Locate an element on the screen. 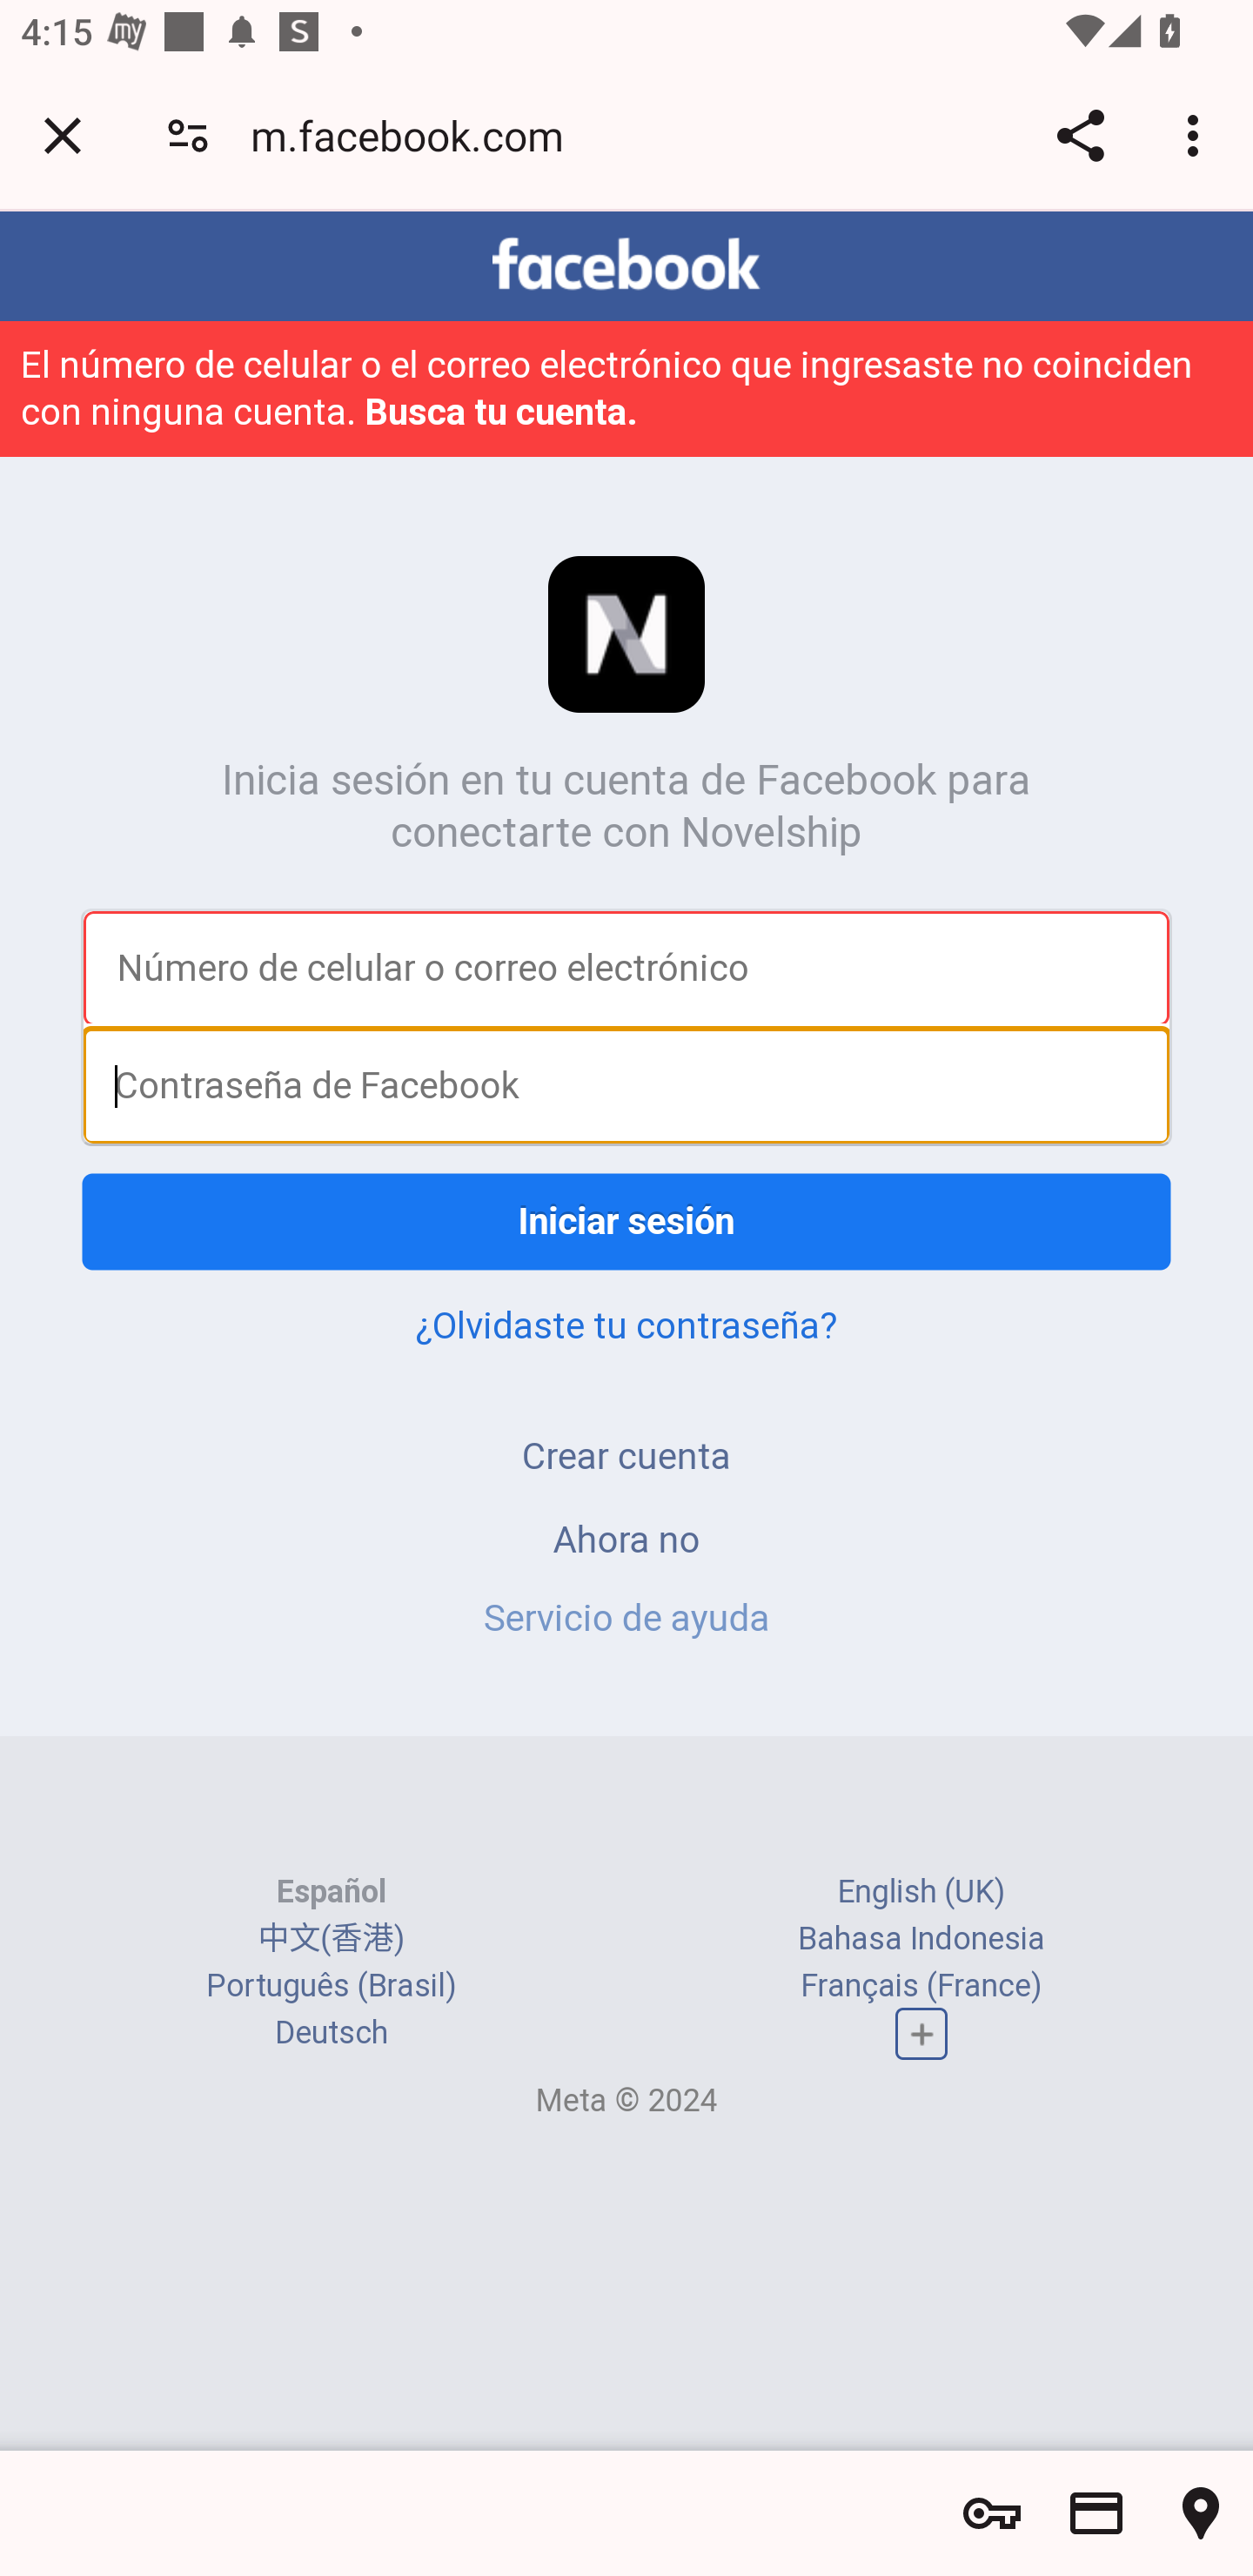 This screenshot has width=1253, height=2576. Show saved addresses is located at coordinates (1201, 2513).